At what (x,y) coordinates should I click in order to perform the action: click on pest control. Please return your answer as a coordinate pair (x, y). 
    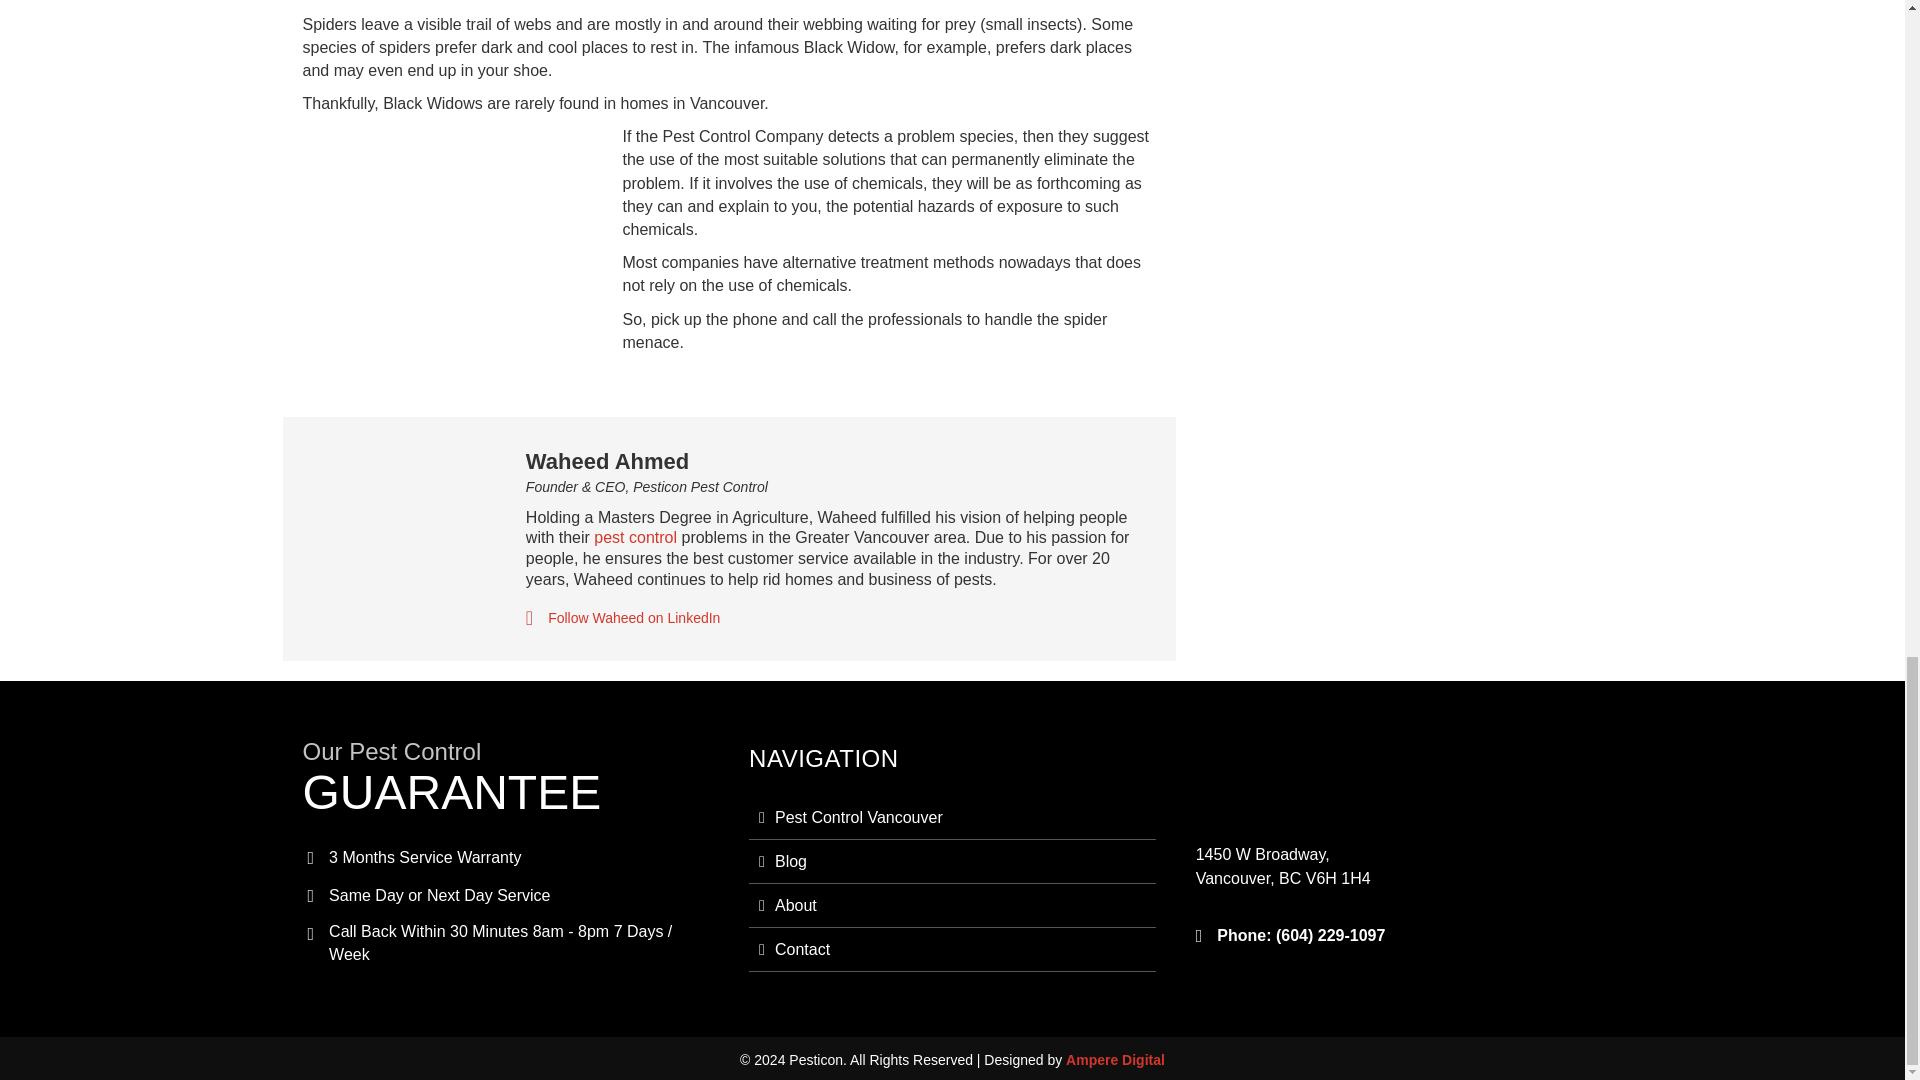
    Looking at the image, I should click on (635, 538).